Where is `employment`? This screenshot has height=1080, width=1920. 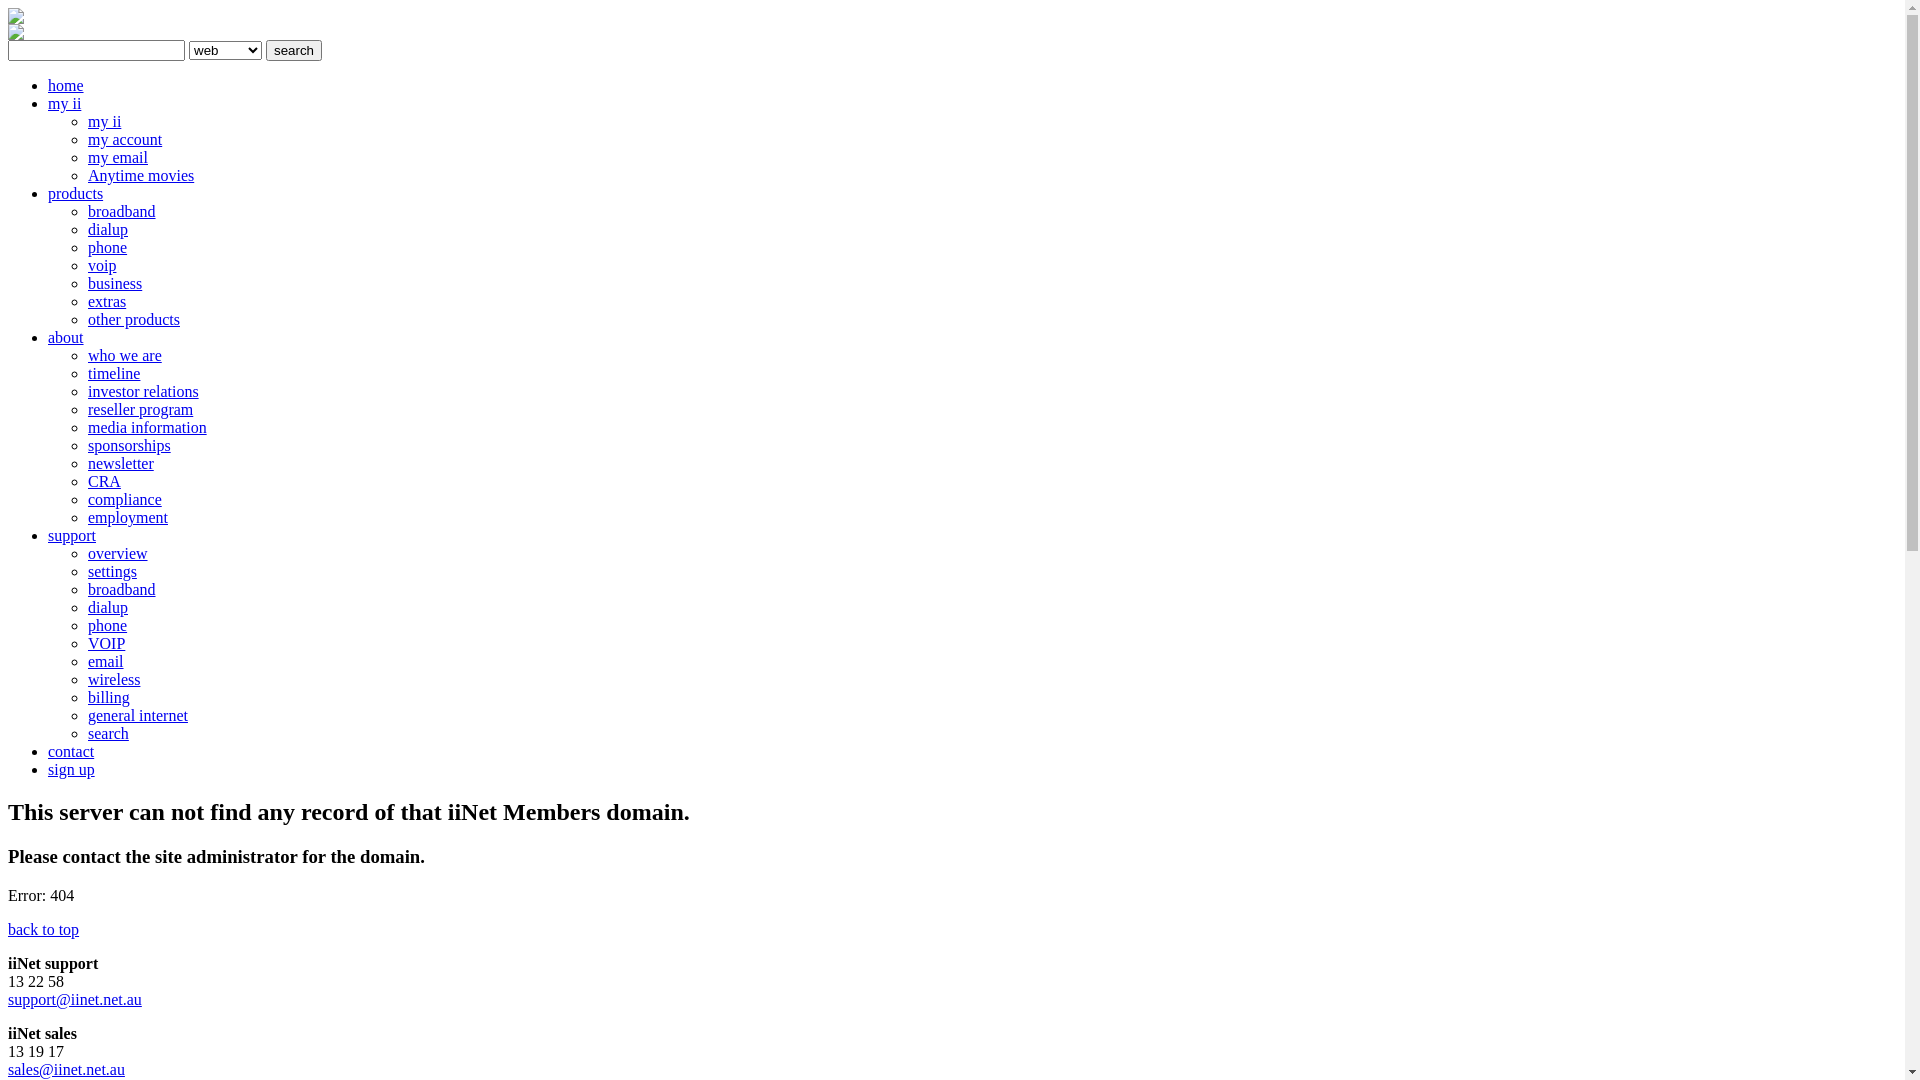
employment is located at coordinates (128, 517).